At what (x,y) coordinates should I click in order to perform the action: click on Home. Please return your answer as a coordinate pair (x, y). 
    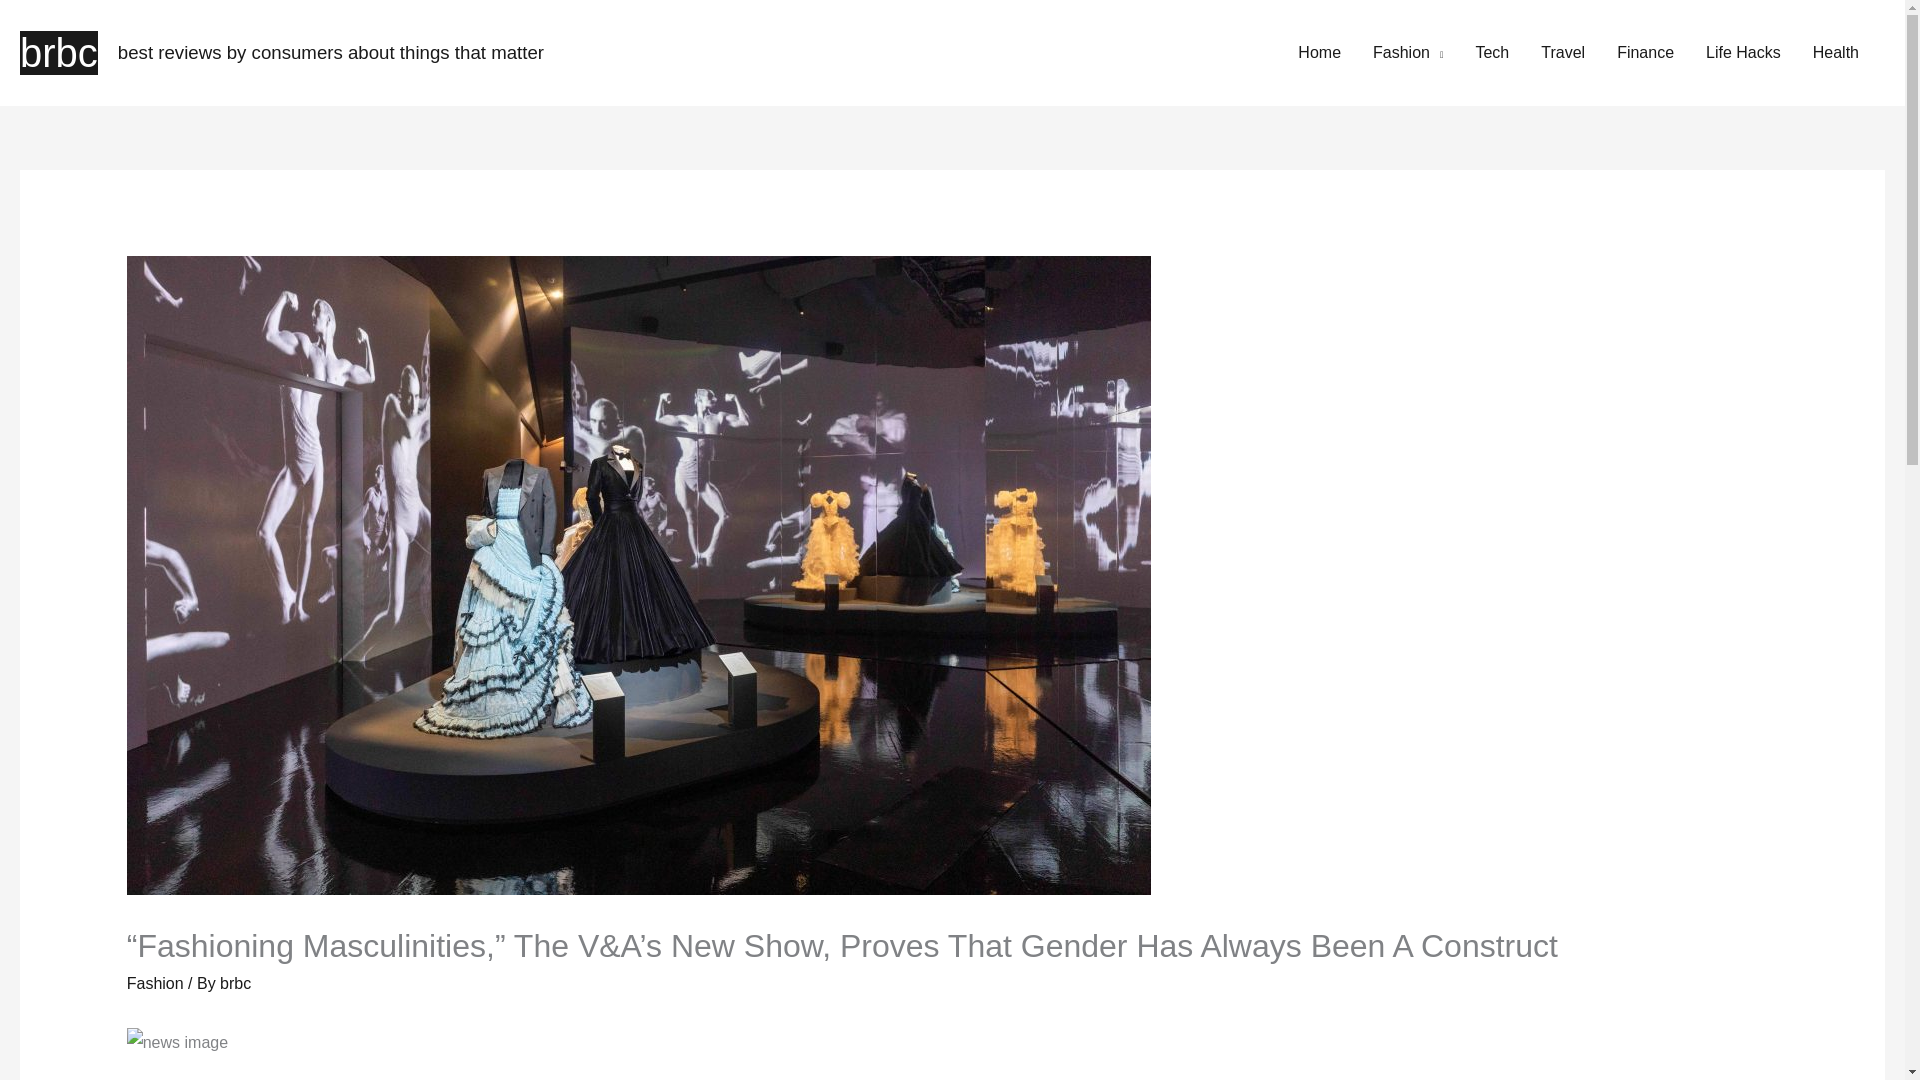
    Looking at the image, I should click on (1320, 52).